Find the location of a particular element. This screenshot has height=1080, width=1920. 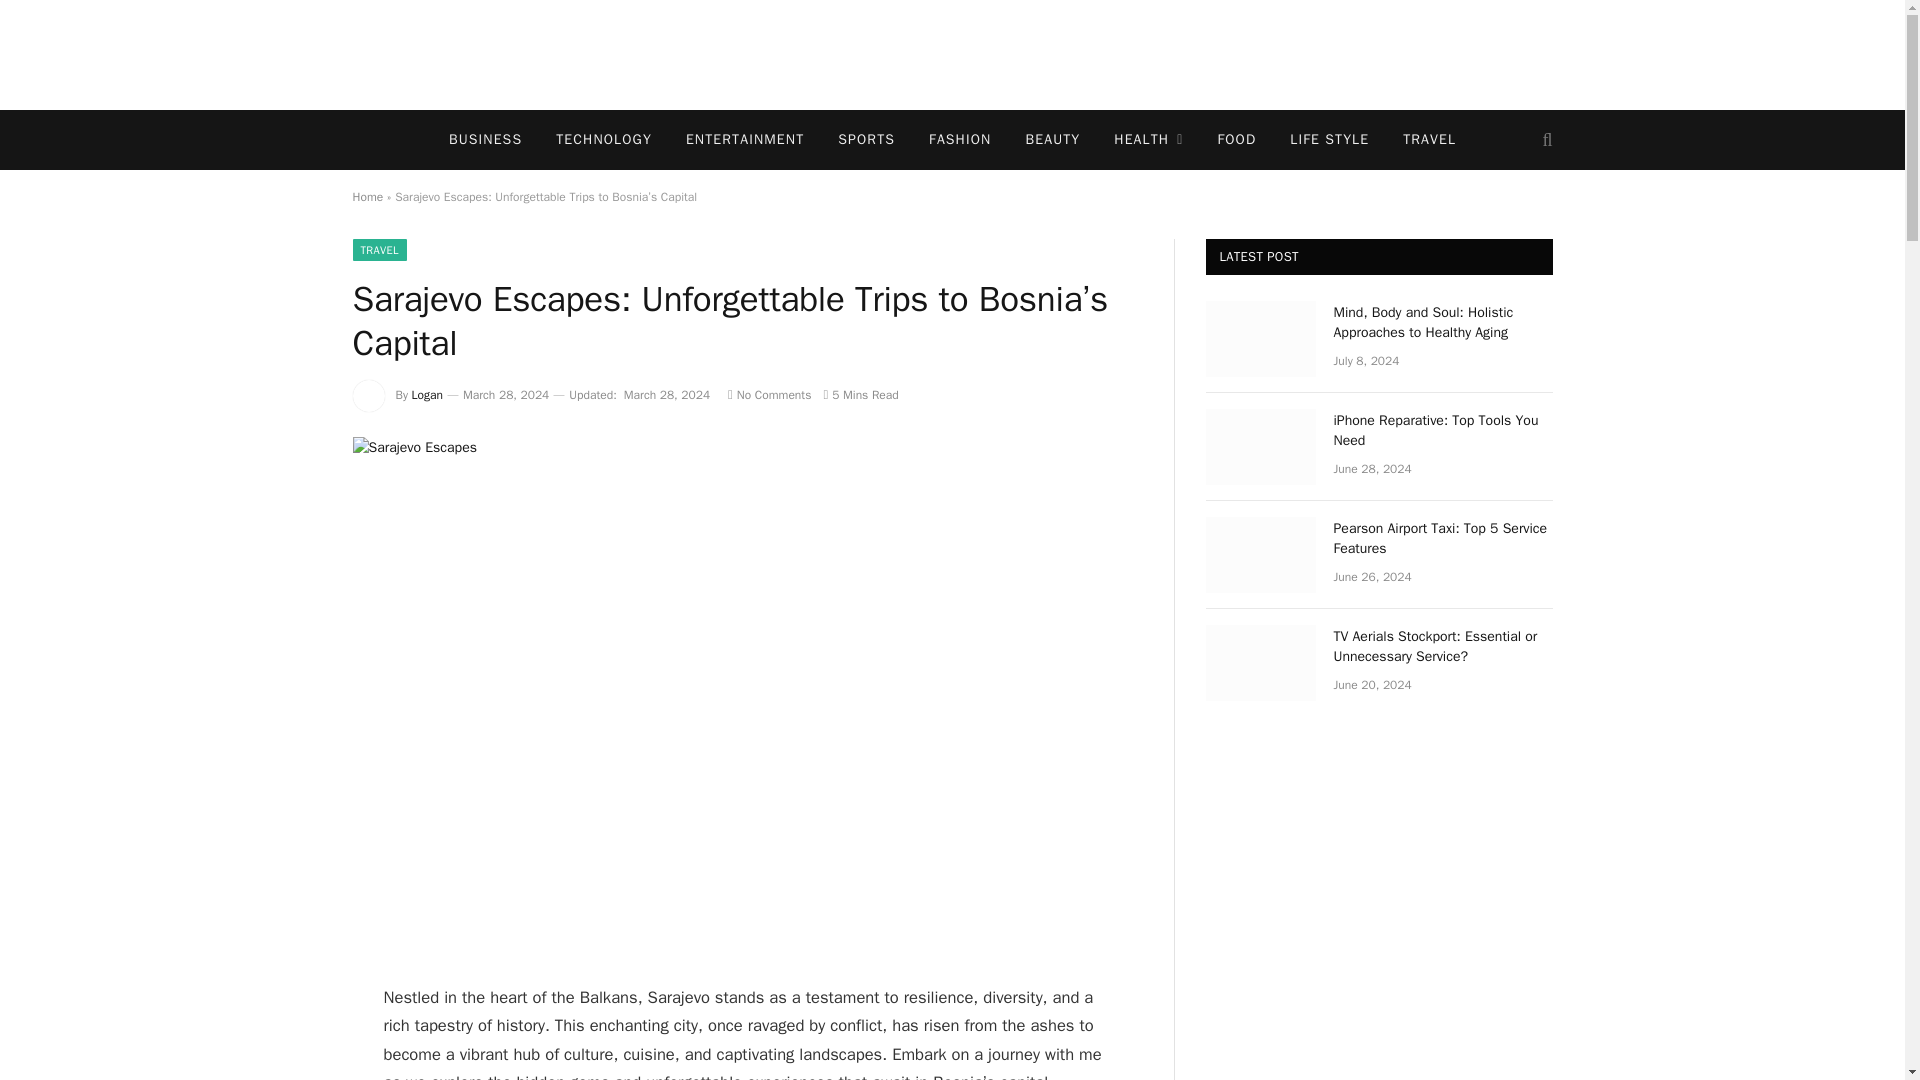

No Comments is located at coordinates (768, 394).